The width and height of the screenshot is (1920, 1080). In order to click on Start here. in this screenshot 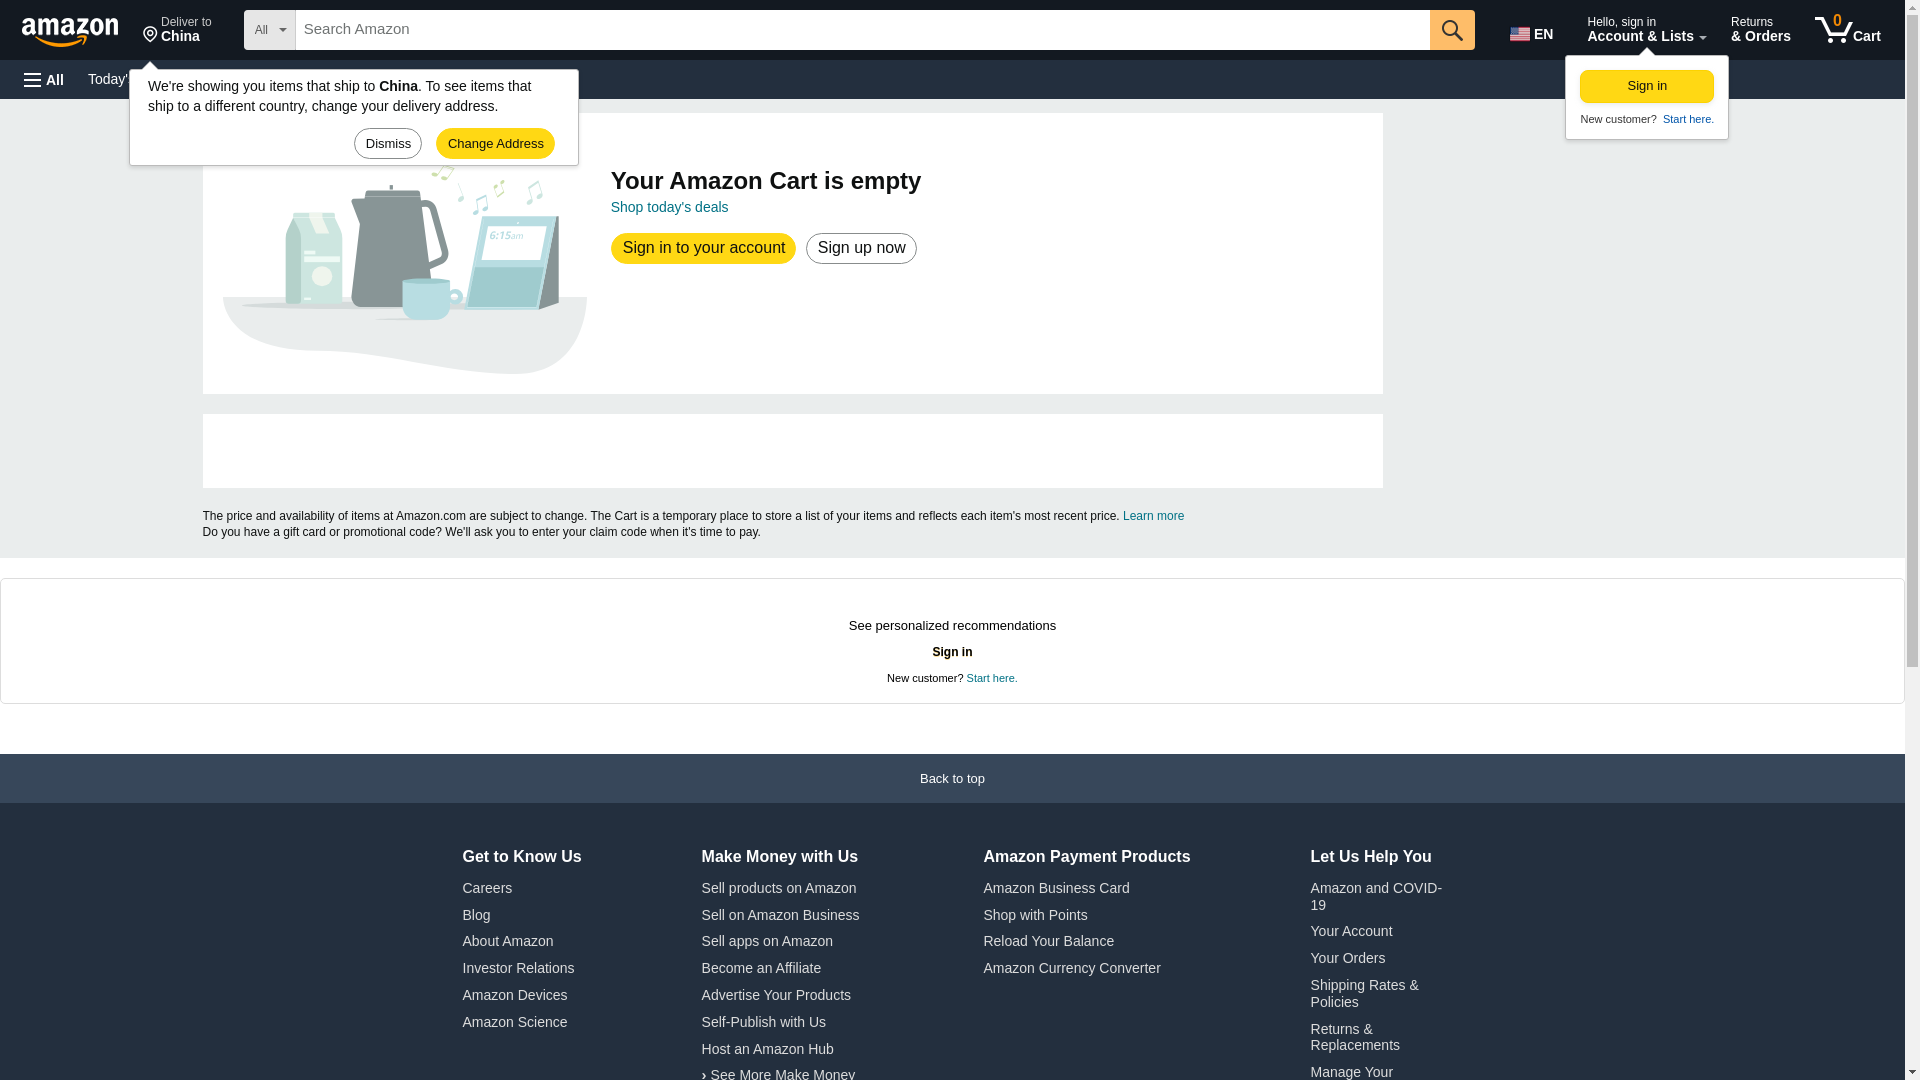, I will do `click(360, 78)`.